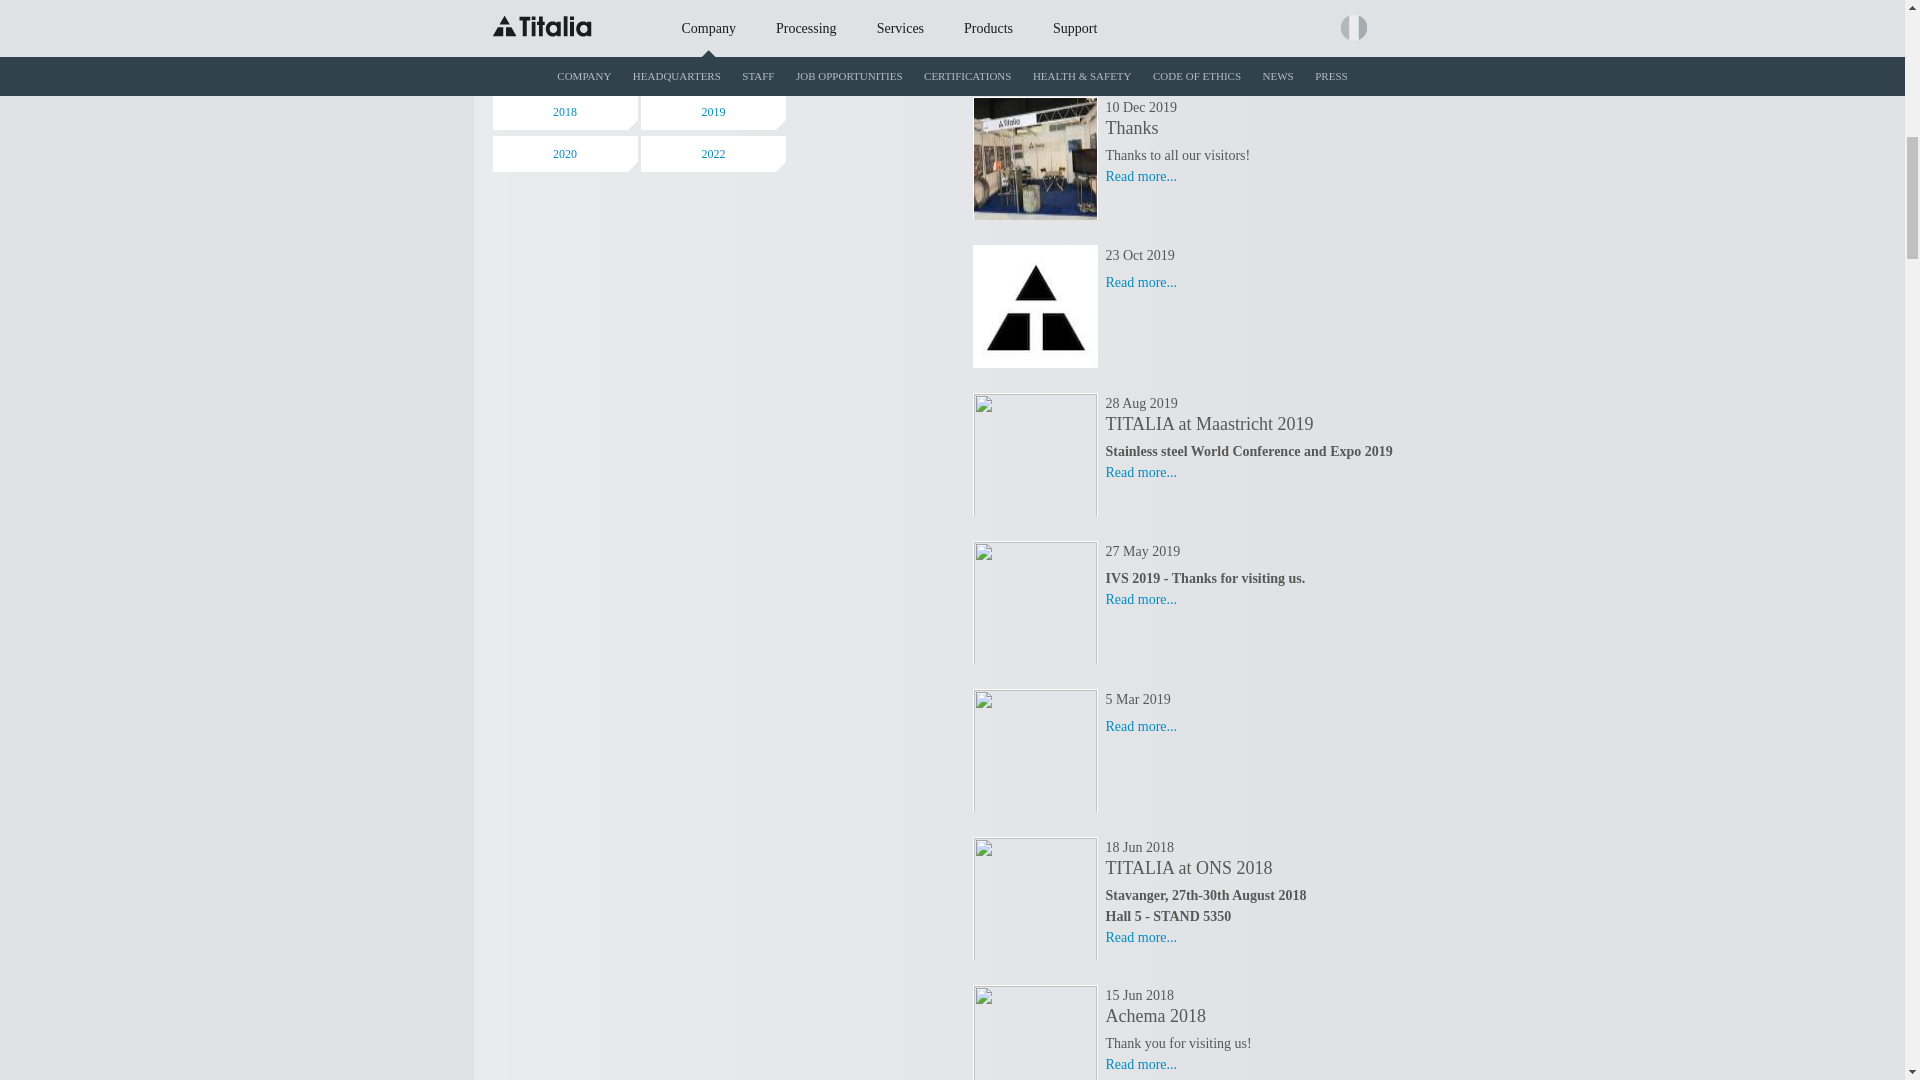 The height and width of the screenshot is (1080, 1920). What do you see at coordinates (713, 2) in the screenshot?
I see `2013` at bounding box center [713, 2].